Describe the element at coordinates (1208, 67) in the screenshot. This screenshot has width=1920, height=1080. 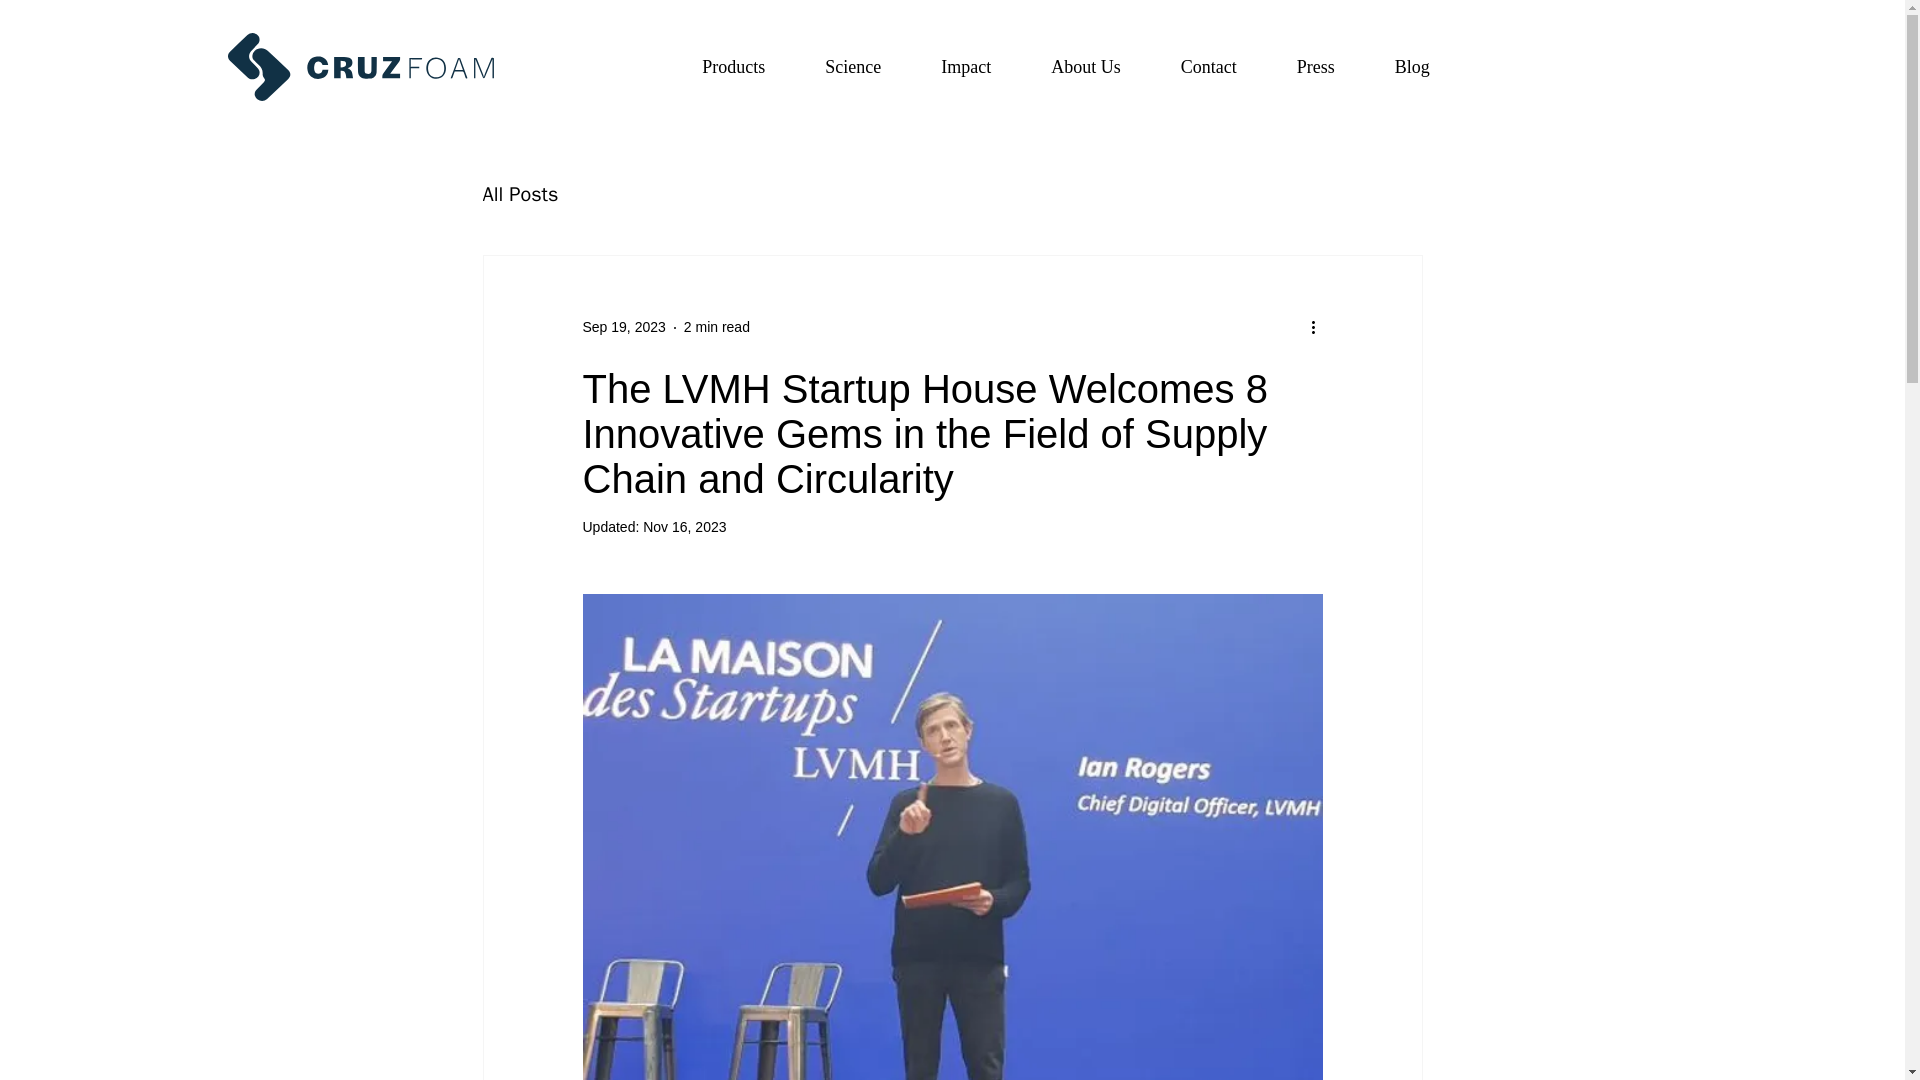
I see `All Posts` at that location.